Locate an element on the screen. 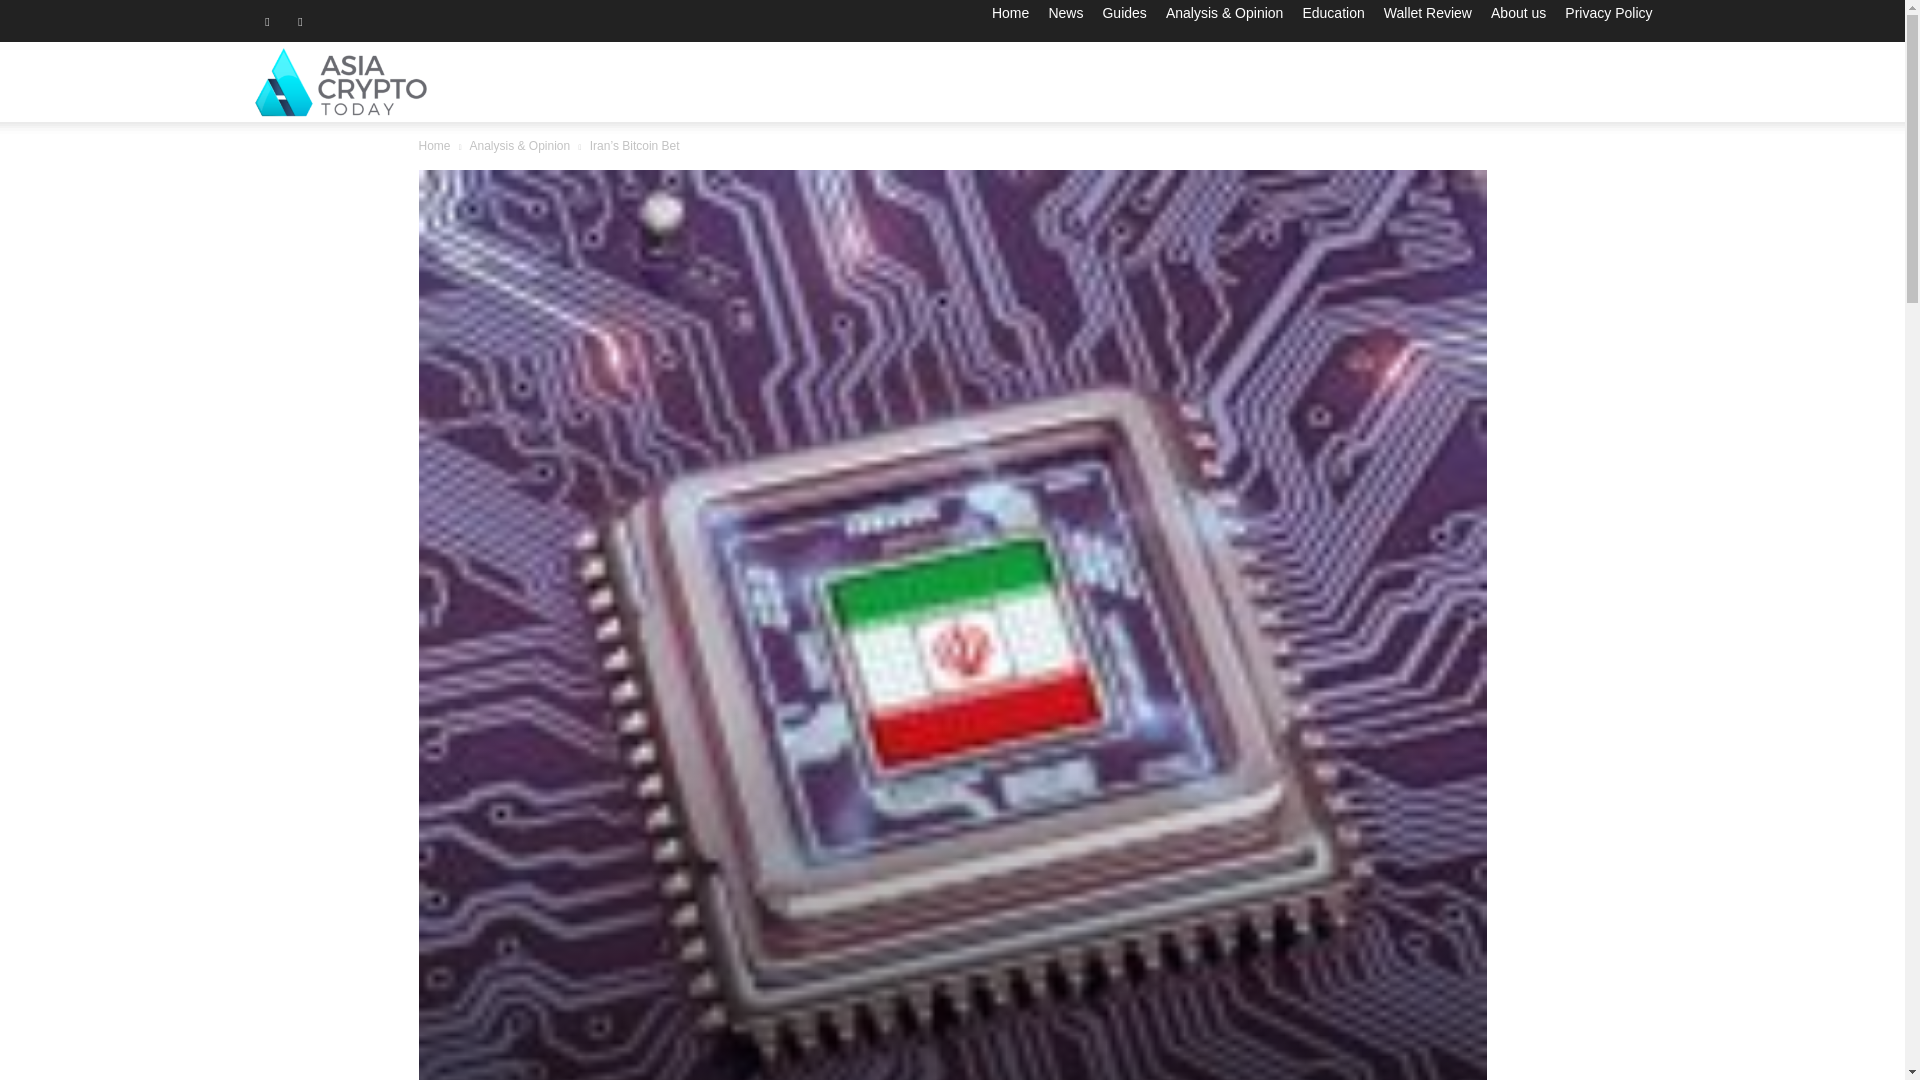  About us is located at coordinates (1518, 12).